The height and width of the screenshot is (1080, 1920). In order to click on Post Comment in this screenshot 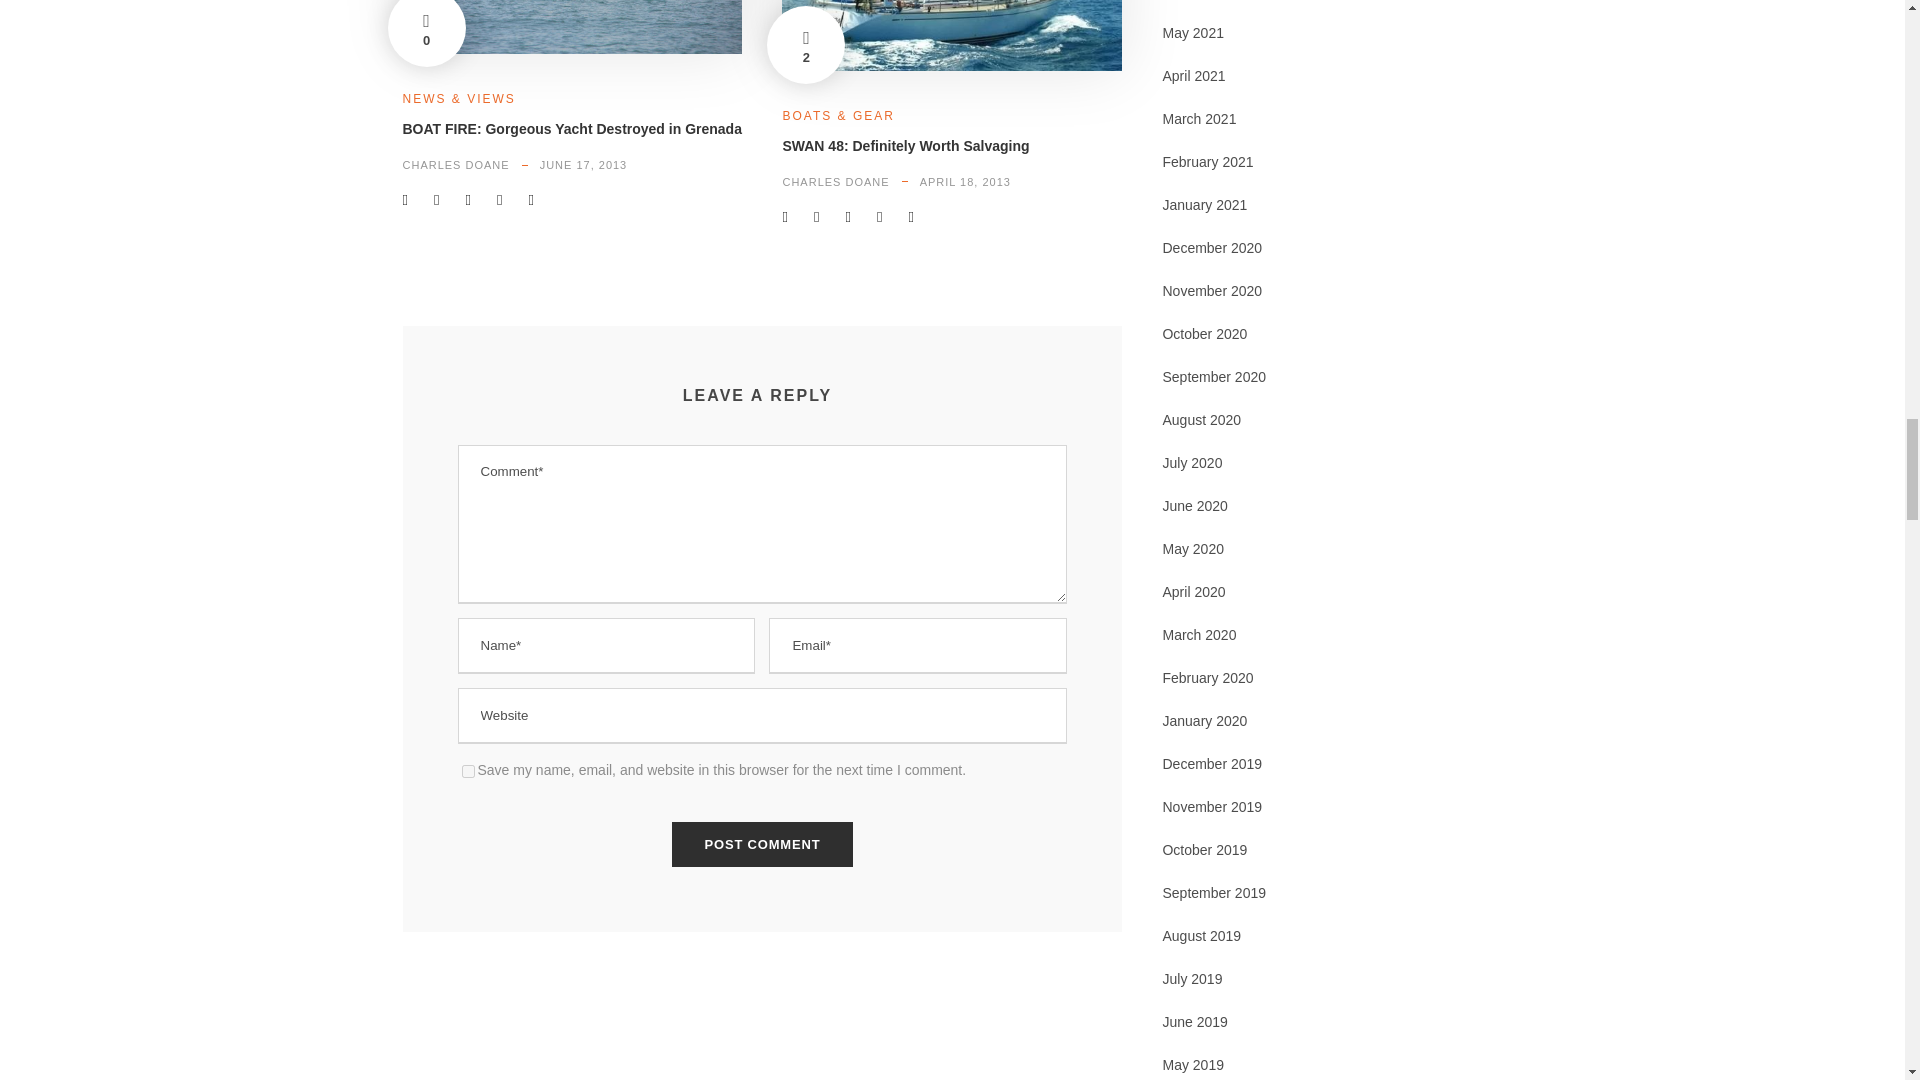, I will do `click(763, 844)`.